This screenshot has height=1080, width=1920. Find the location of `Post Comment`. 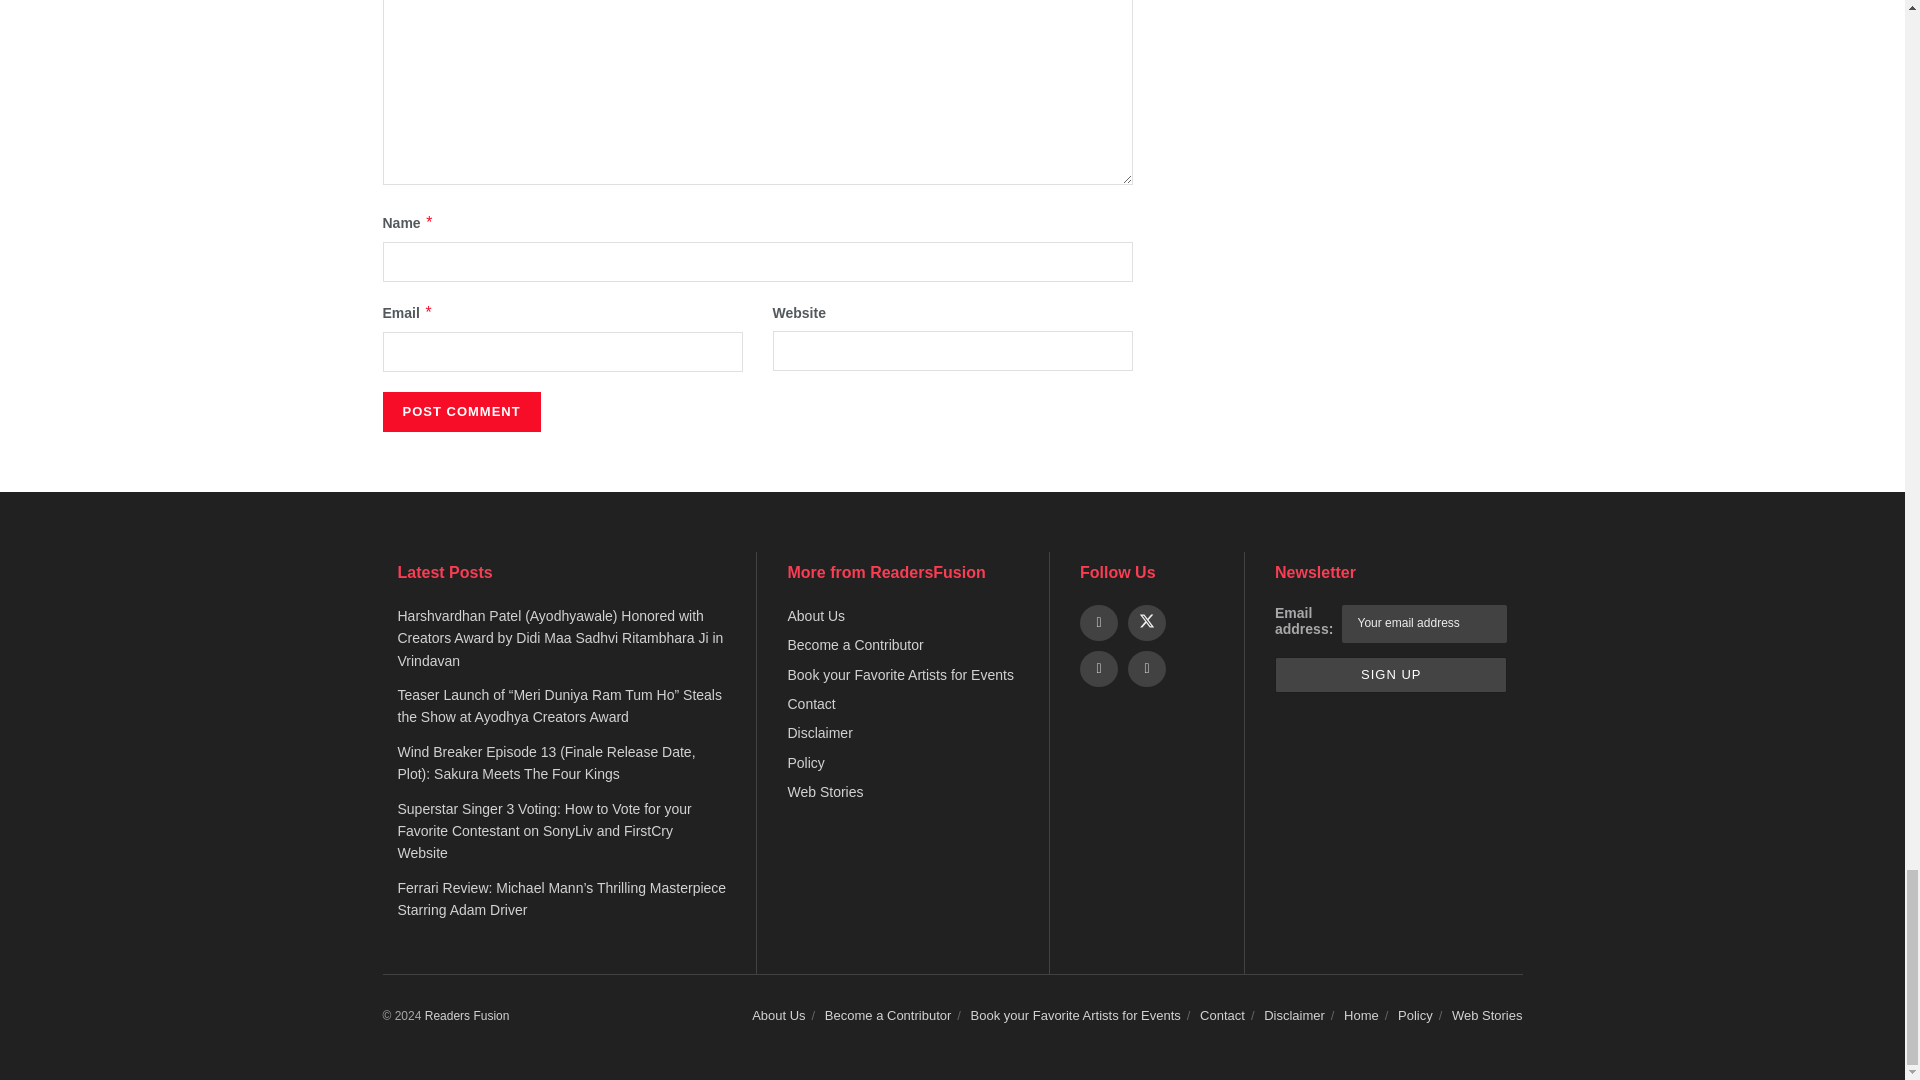

Post Comment is located at coordinates (460, 412).